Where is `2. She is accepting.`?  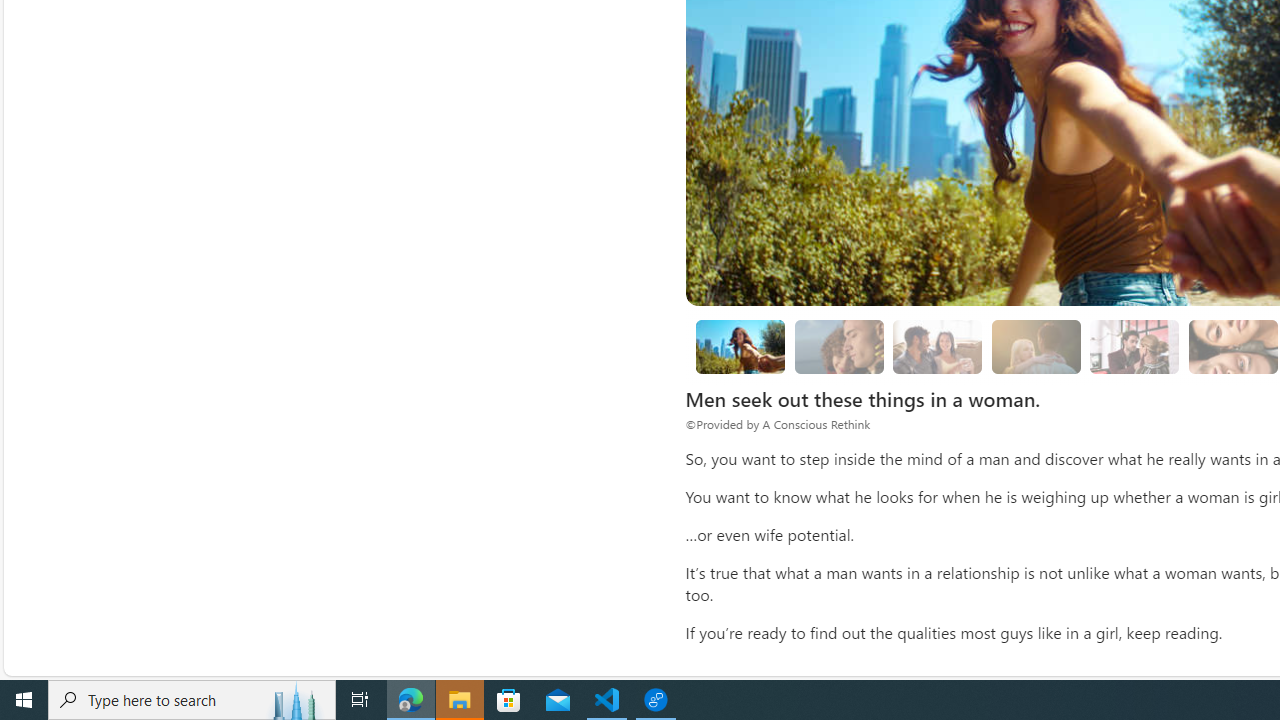 2. She is accepting. is located at coordinates (938, 346).